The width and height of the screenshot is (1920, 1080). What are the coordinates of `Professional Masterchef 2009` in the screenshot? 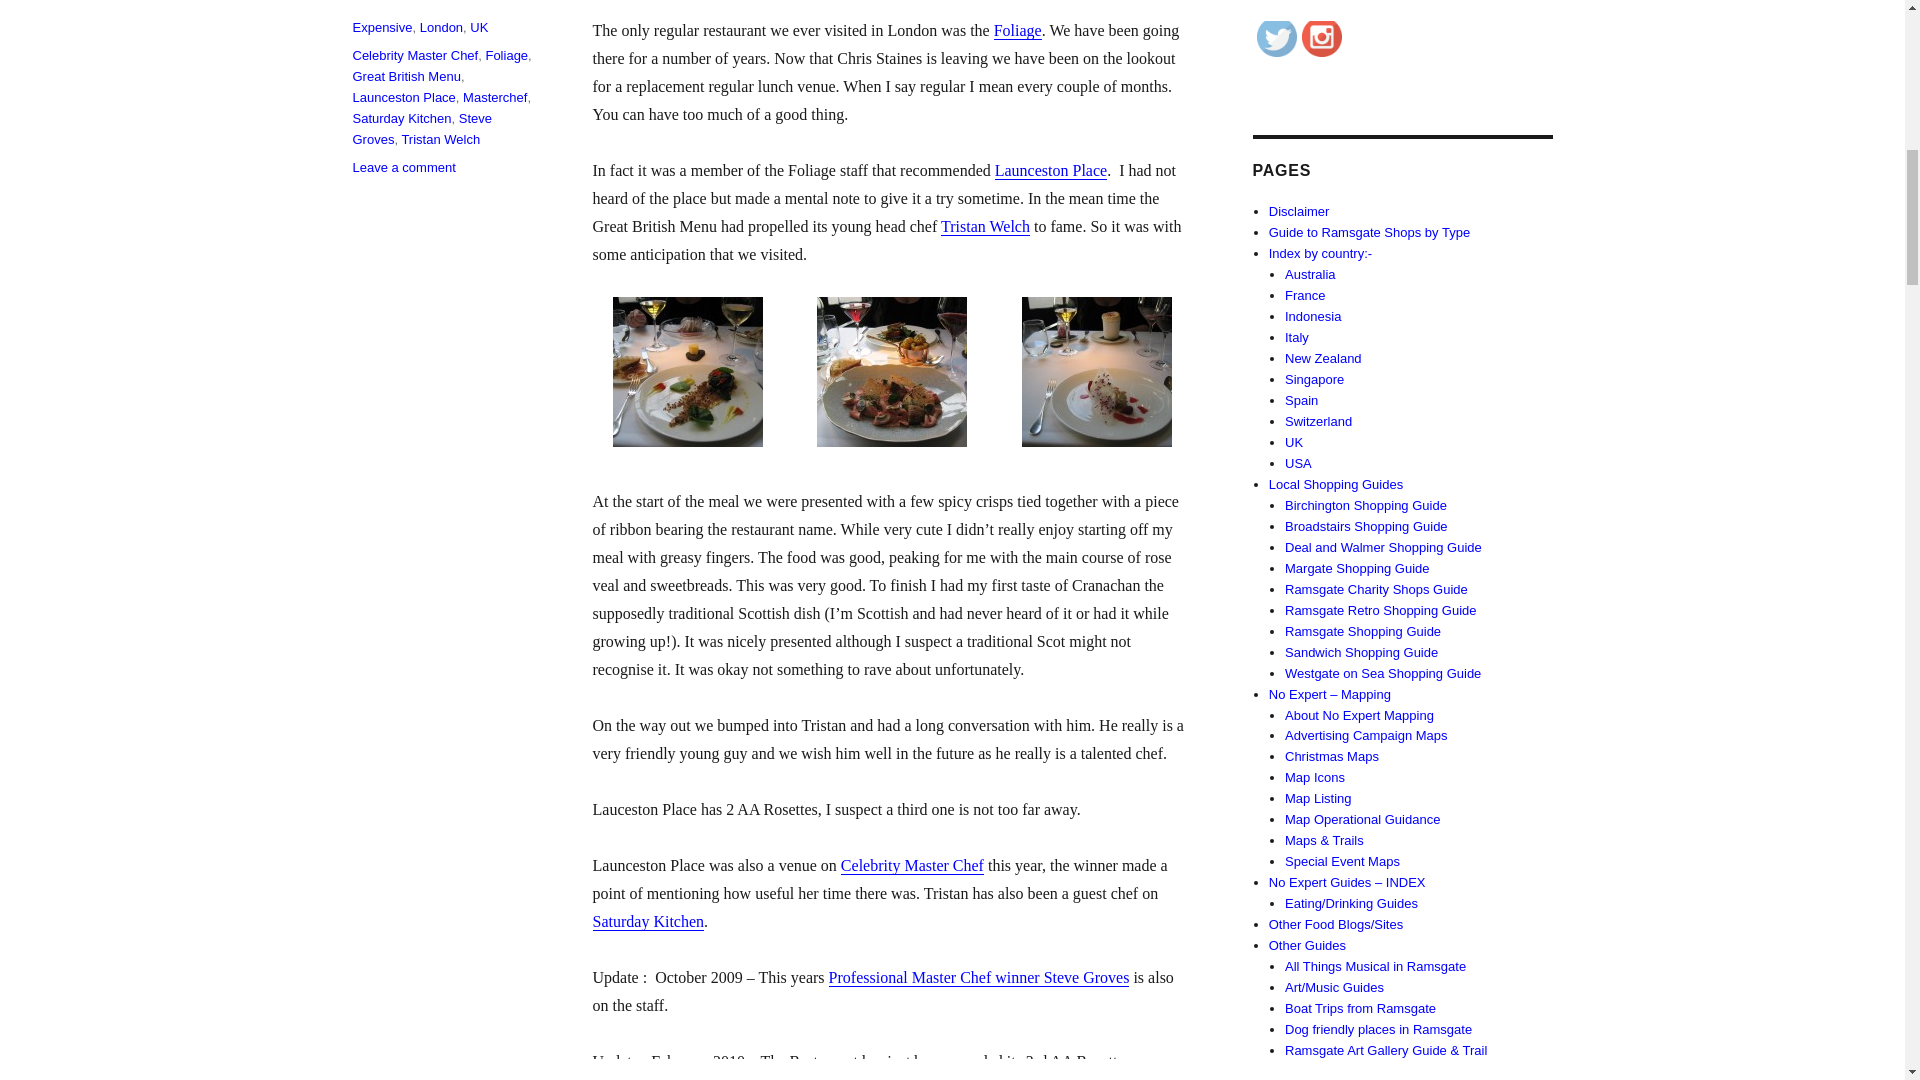 It's located at (980, 977).